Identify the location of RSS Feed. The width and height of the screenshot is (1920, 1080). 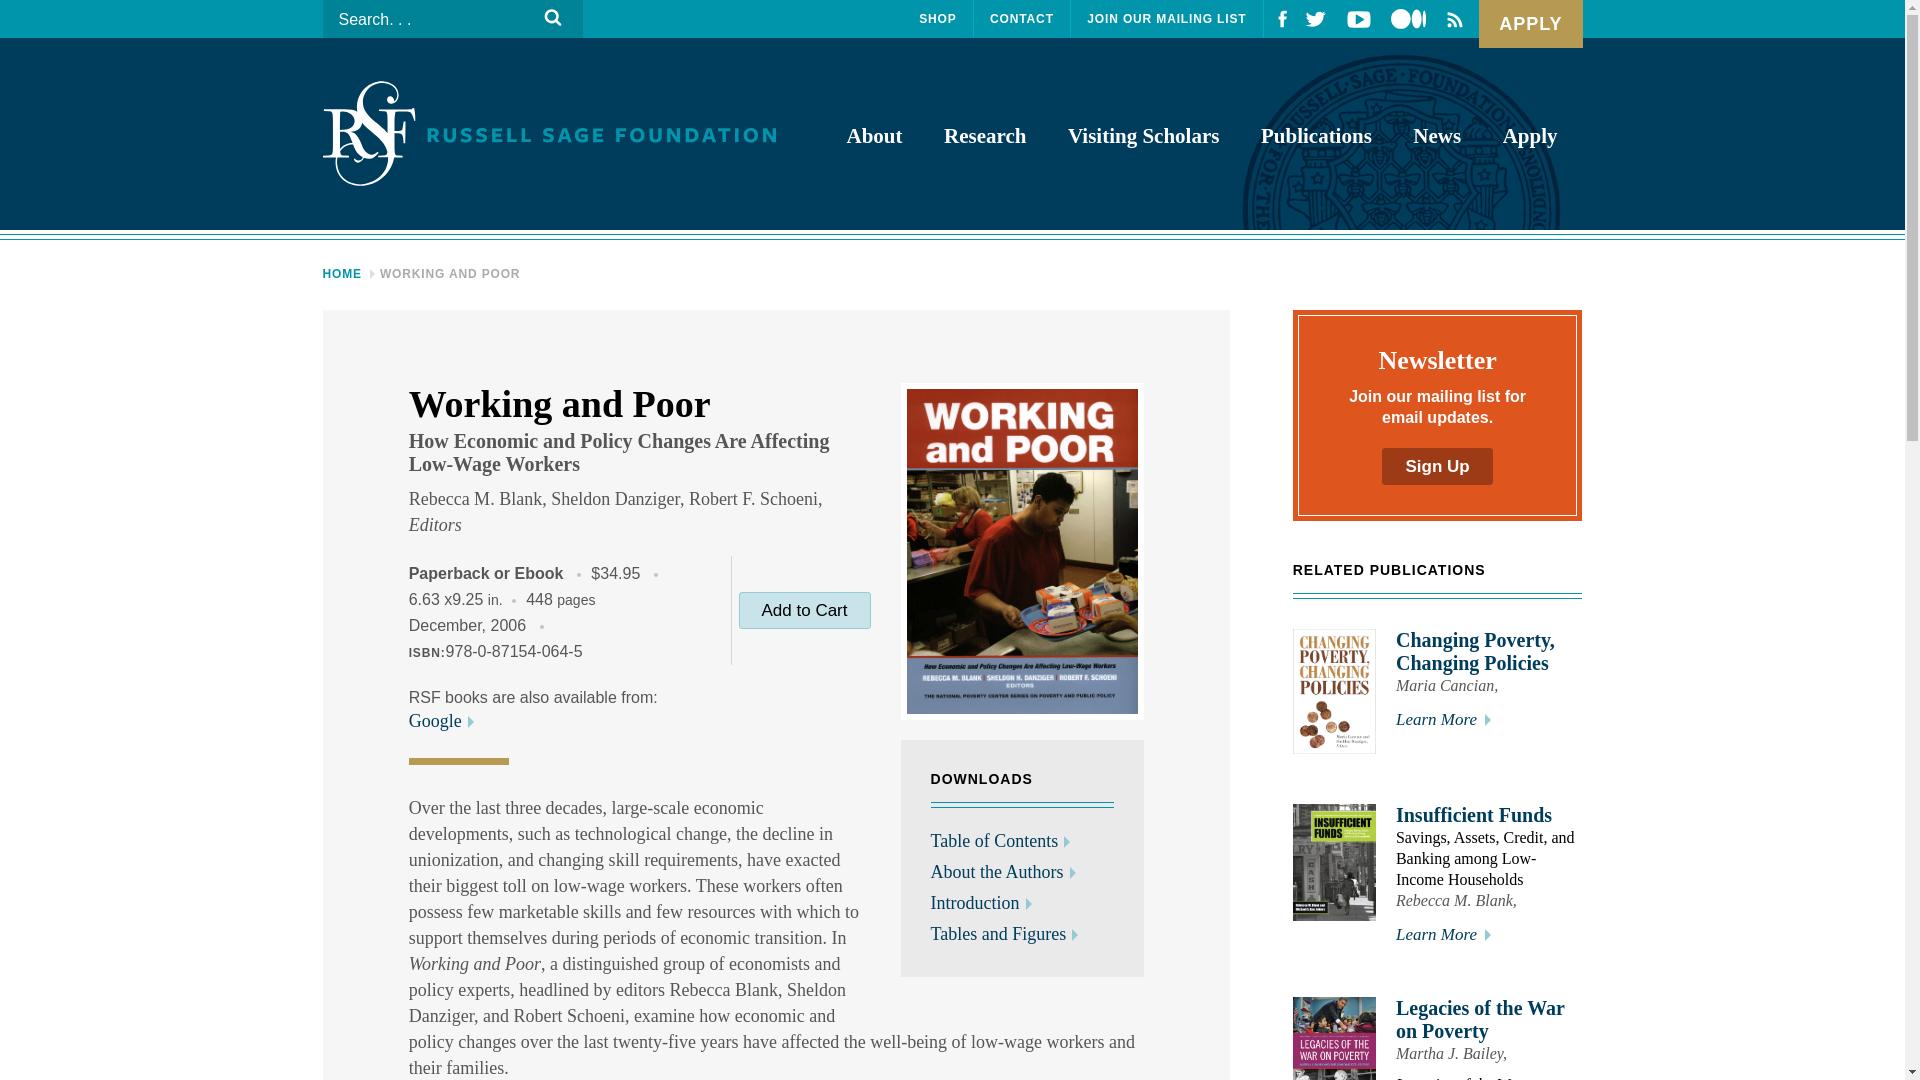
(1453, 20).